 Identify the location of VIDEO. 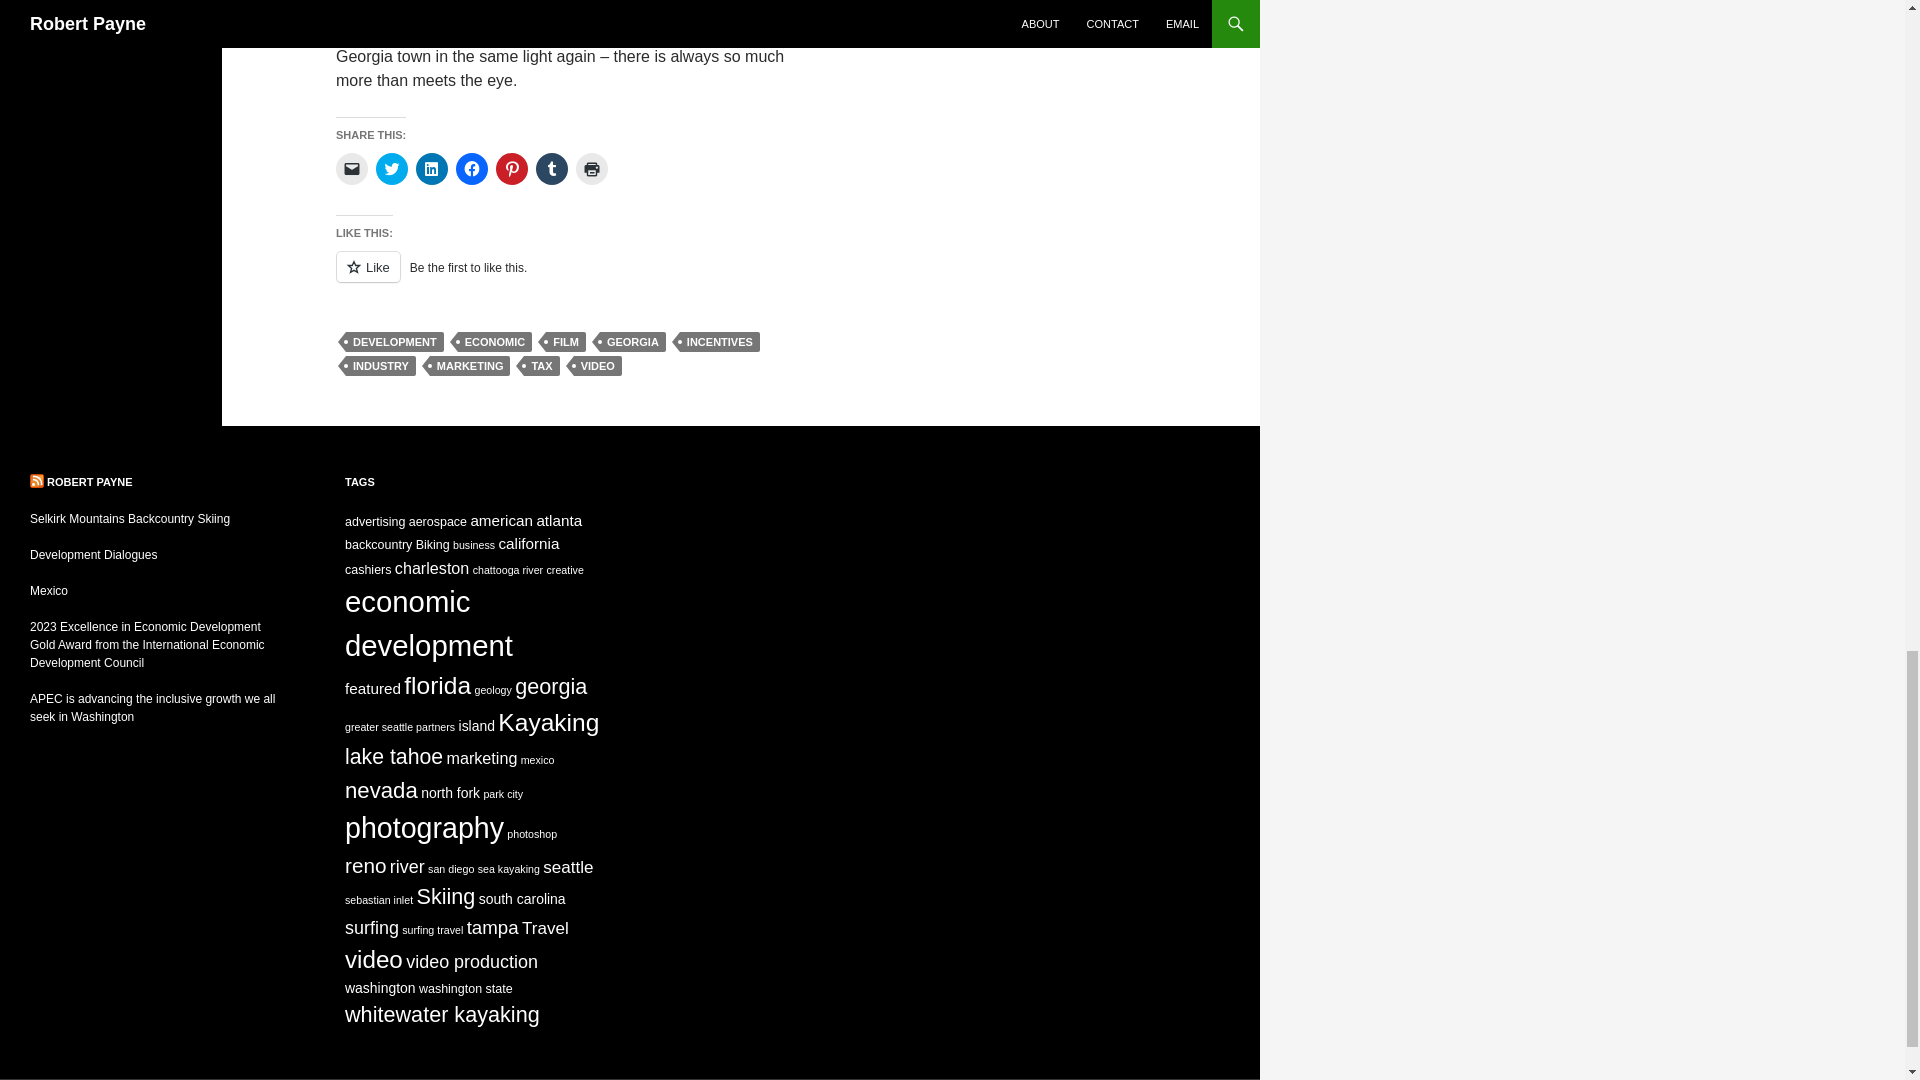
(598, 366).